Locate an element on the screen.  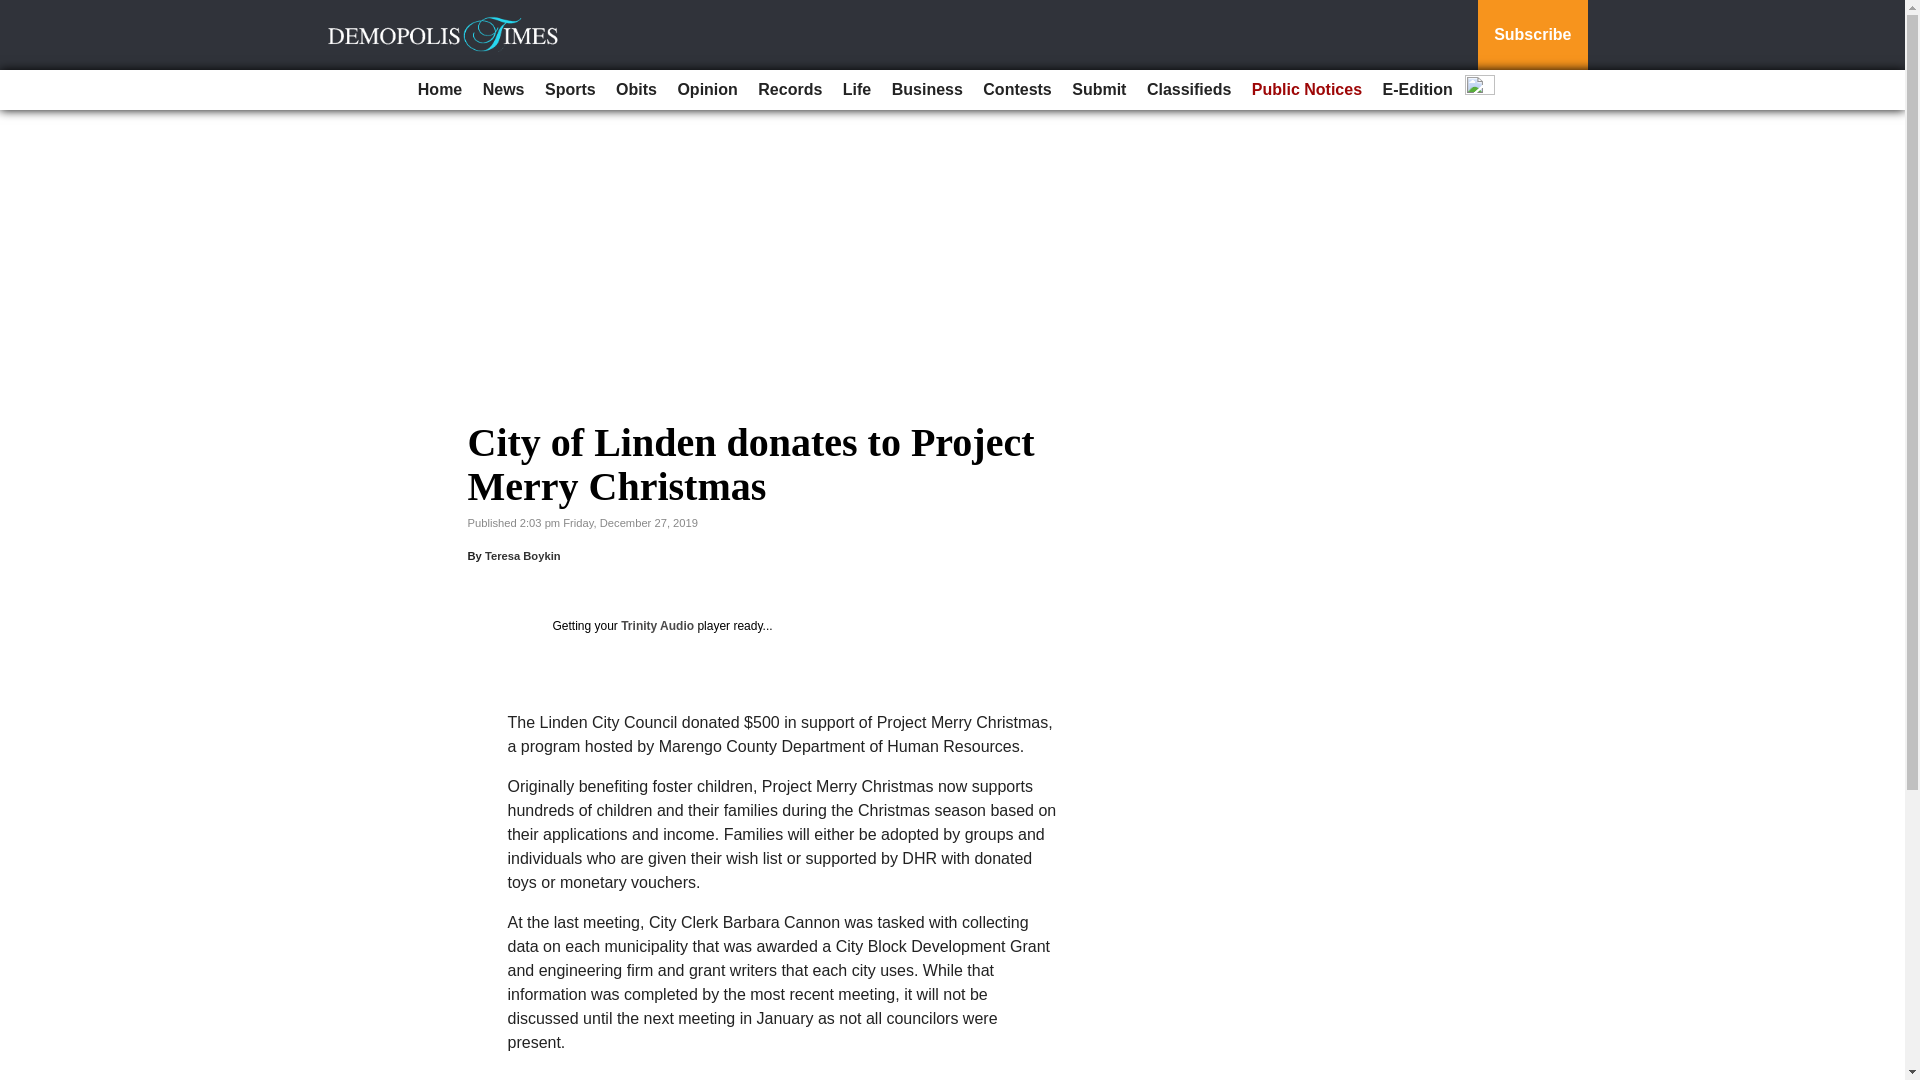
Records is located at coordinates (790, 90).